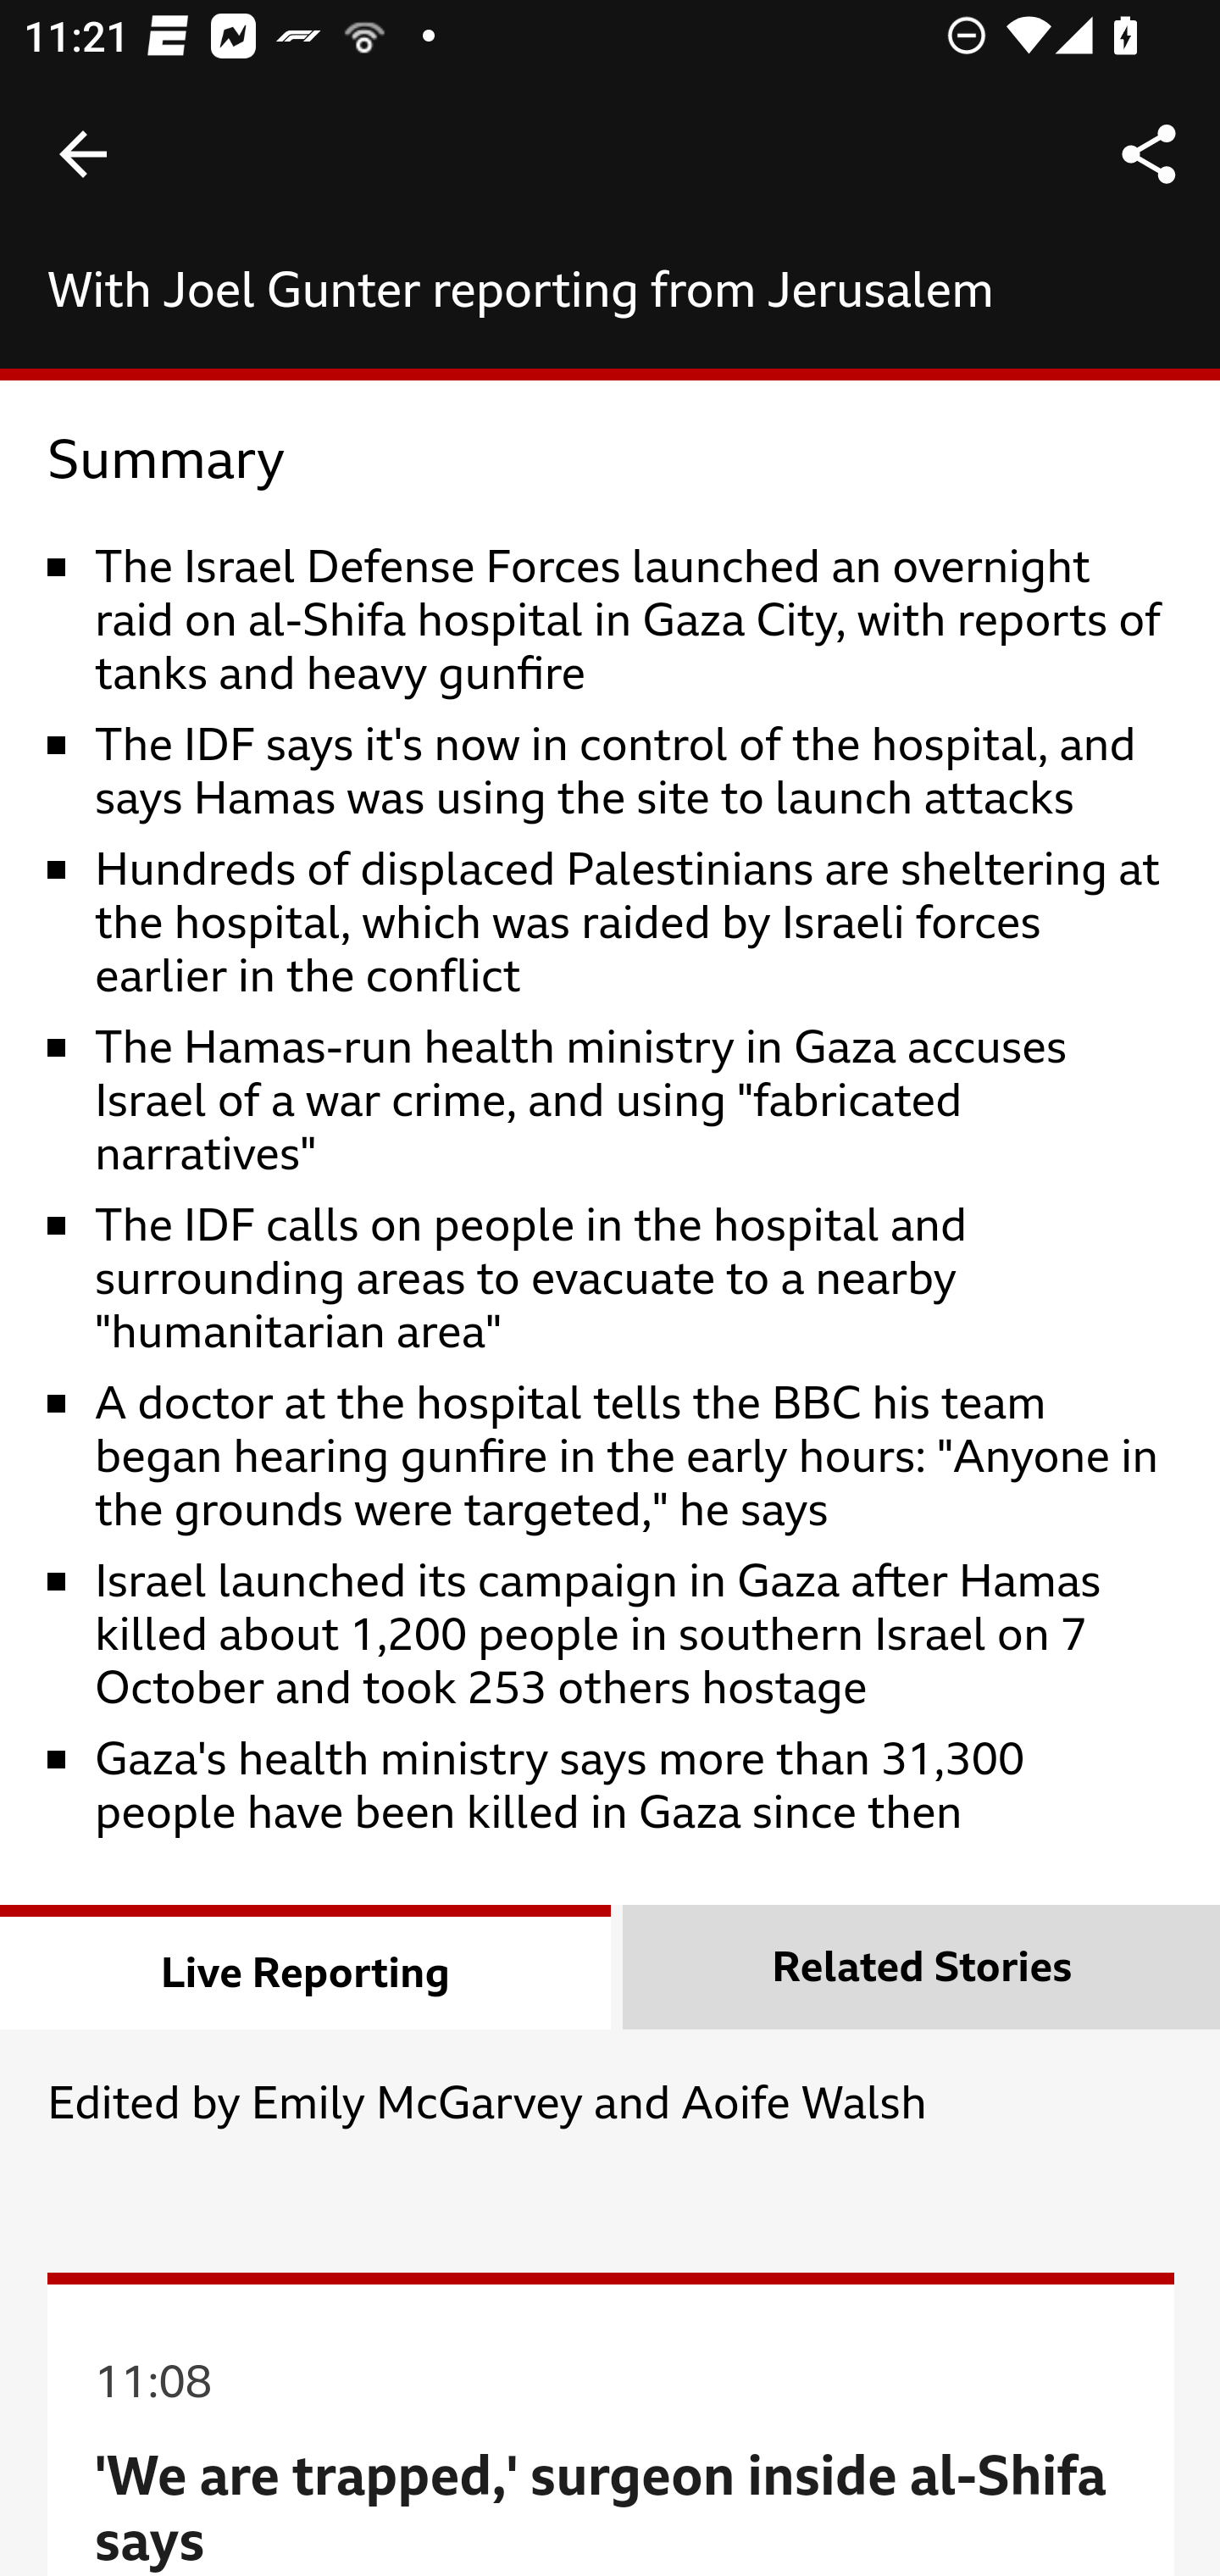 This screenshot has width=1220, height=2576. Describe the element at coordinates (1149, 154) in the screenshot. I see `Share` at that location.